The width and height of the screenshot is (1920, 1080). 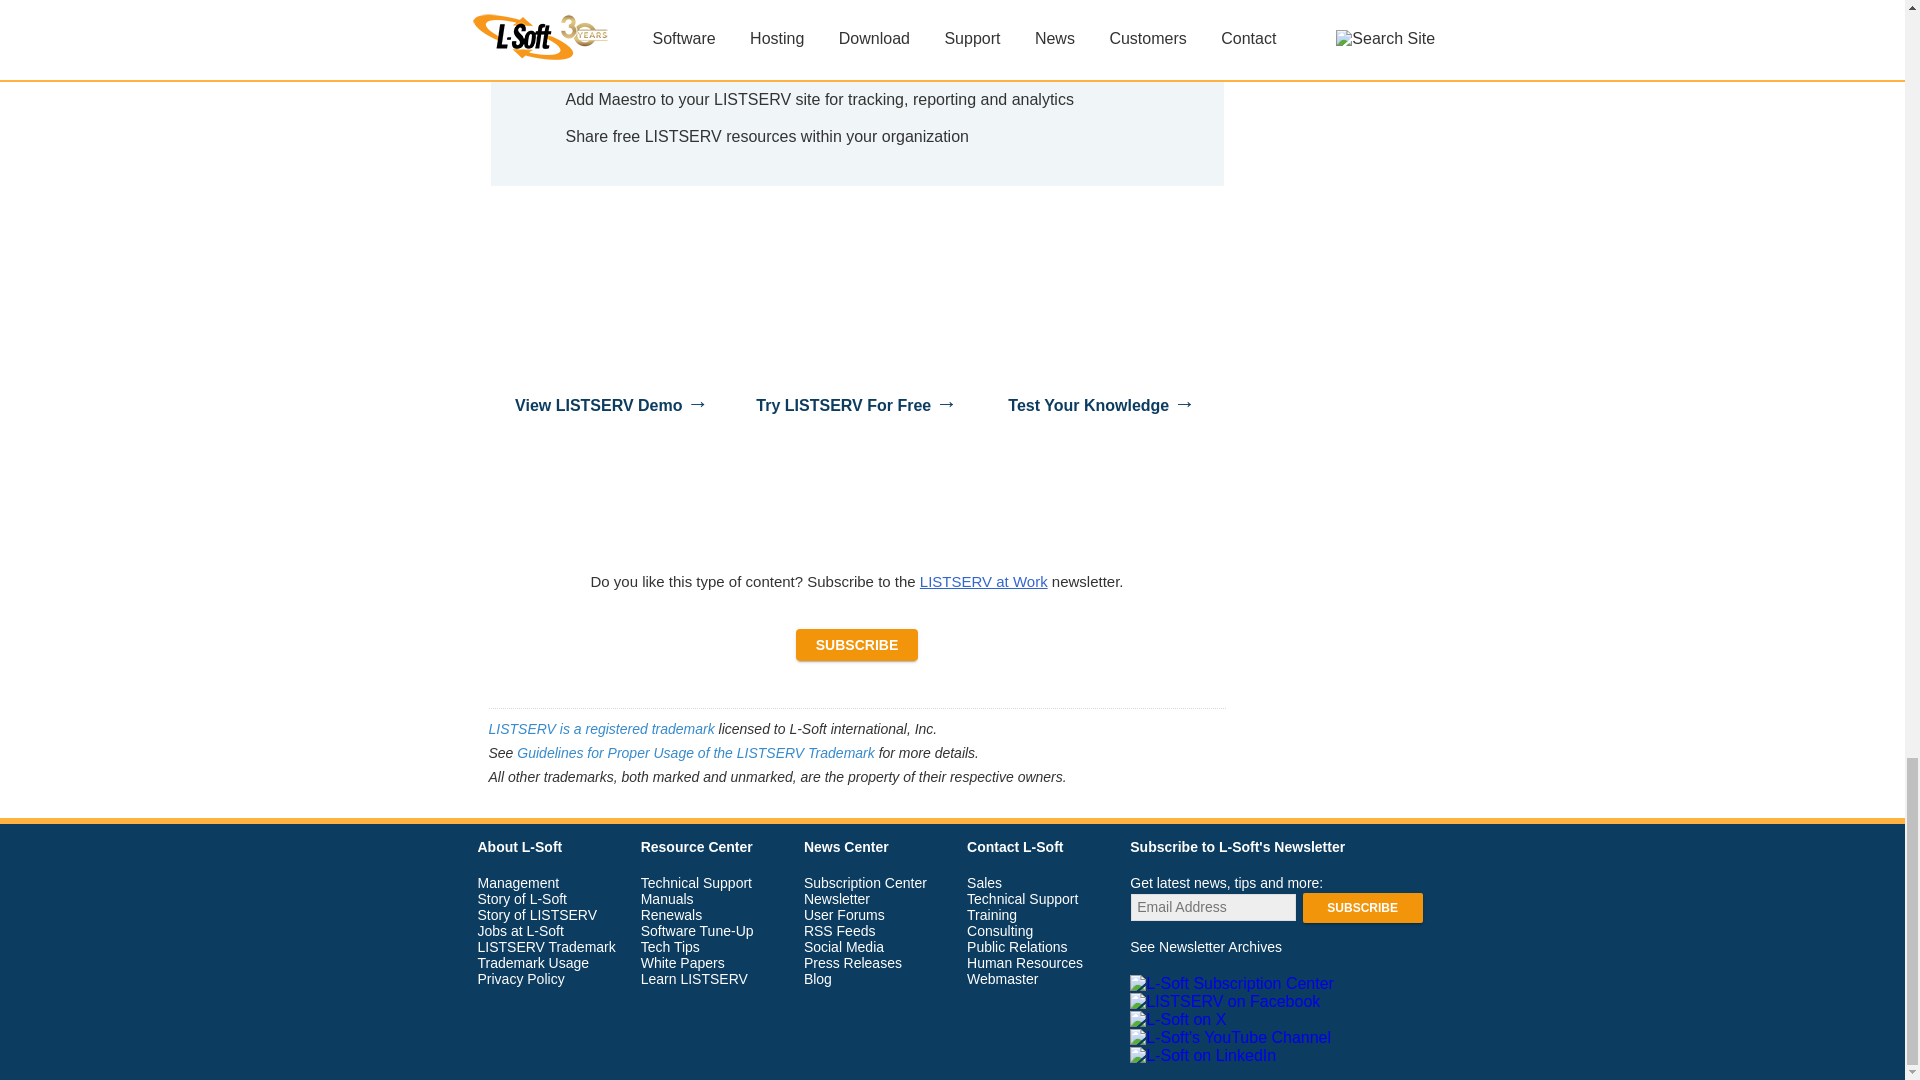 What do you see at coordinates (1233, 1037) in the screenshot?
I see `L-Soft's YouTube Channel` at bounding box center [1233, 1037].